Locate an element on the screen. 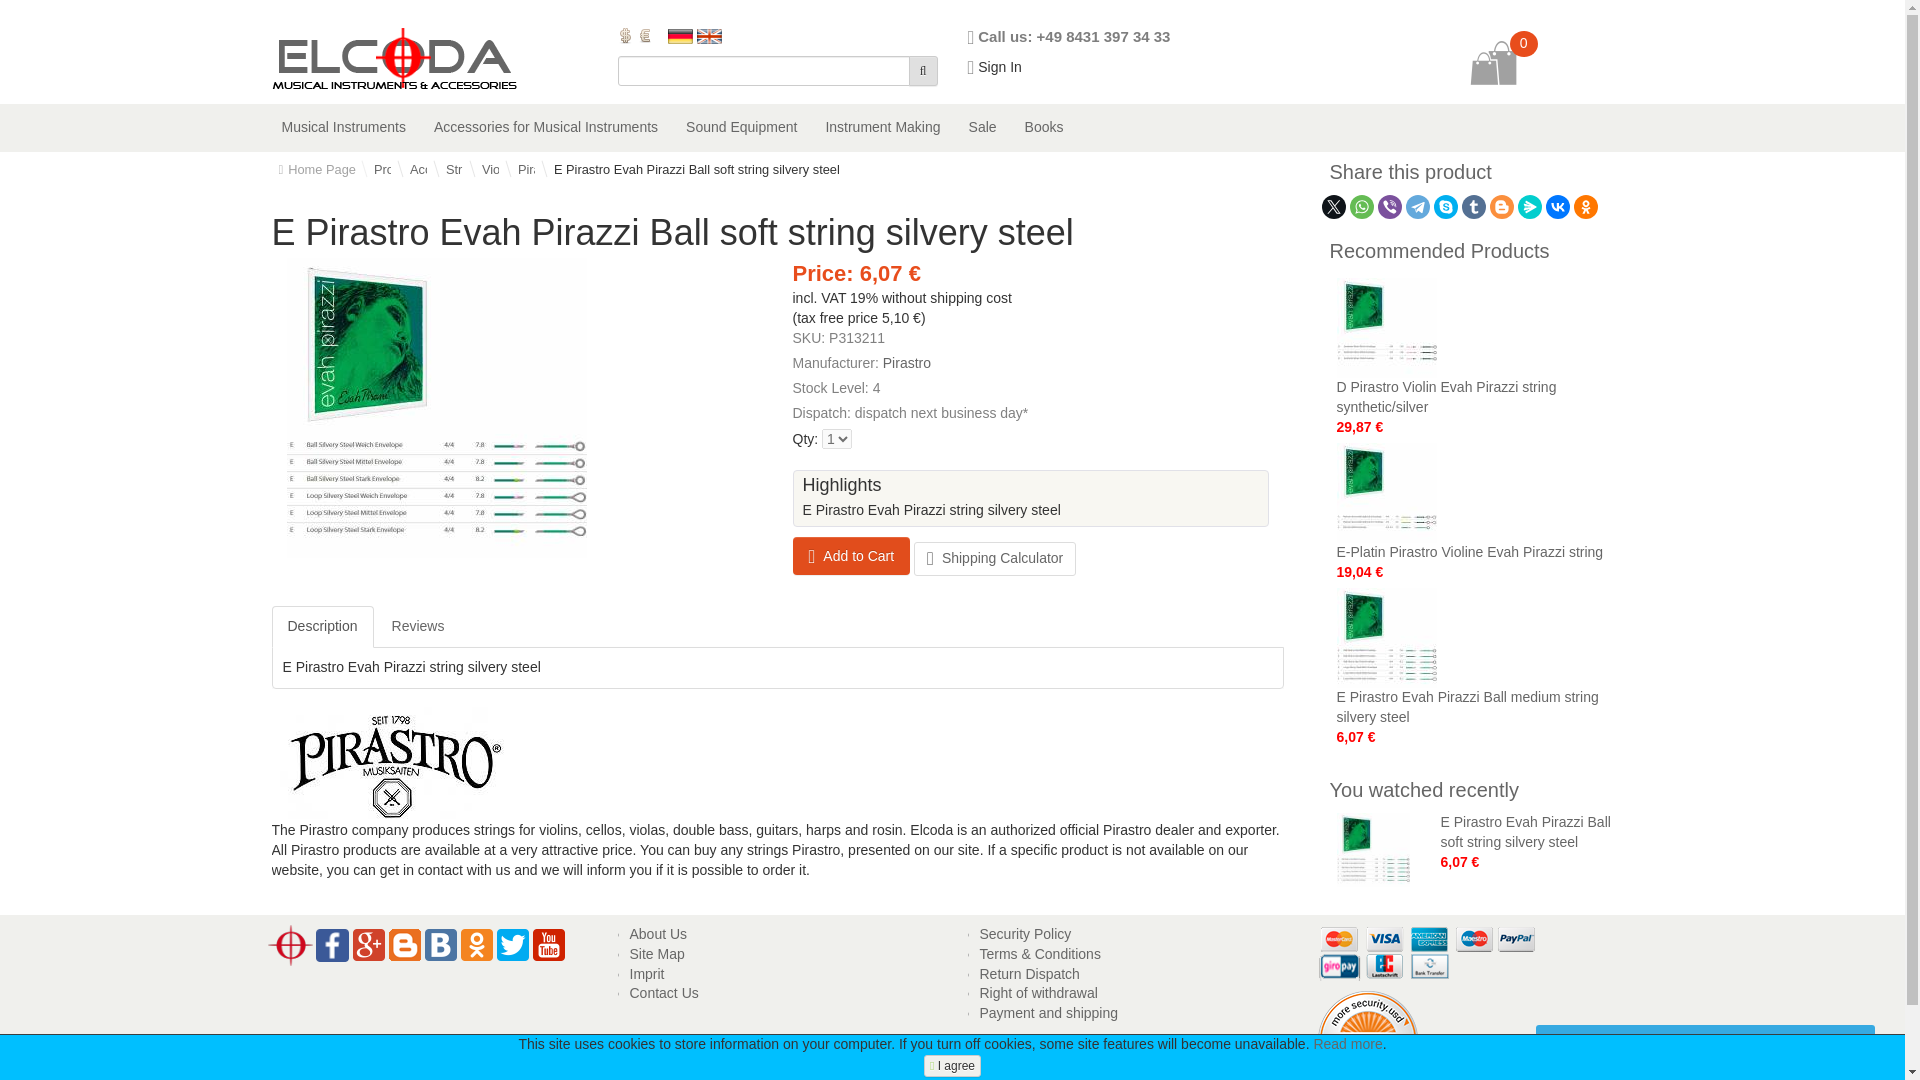 The image size is (1920, 1080). Telegram is located at coordinates (1418, 207).